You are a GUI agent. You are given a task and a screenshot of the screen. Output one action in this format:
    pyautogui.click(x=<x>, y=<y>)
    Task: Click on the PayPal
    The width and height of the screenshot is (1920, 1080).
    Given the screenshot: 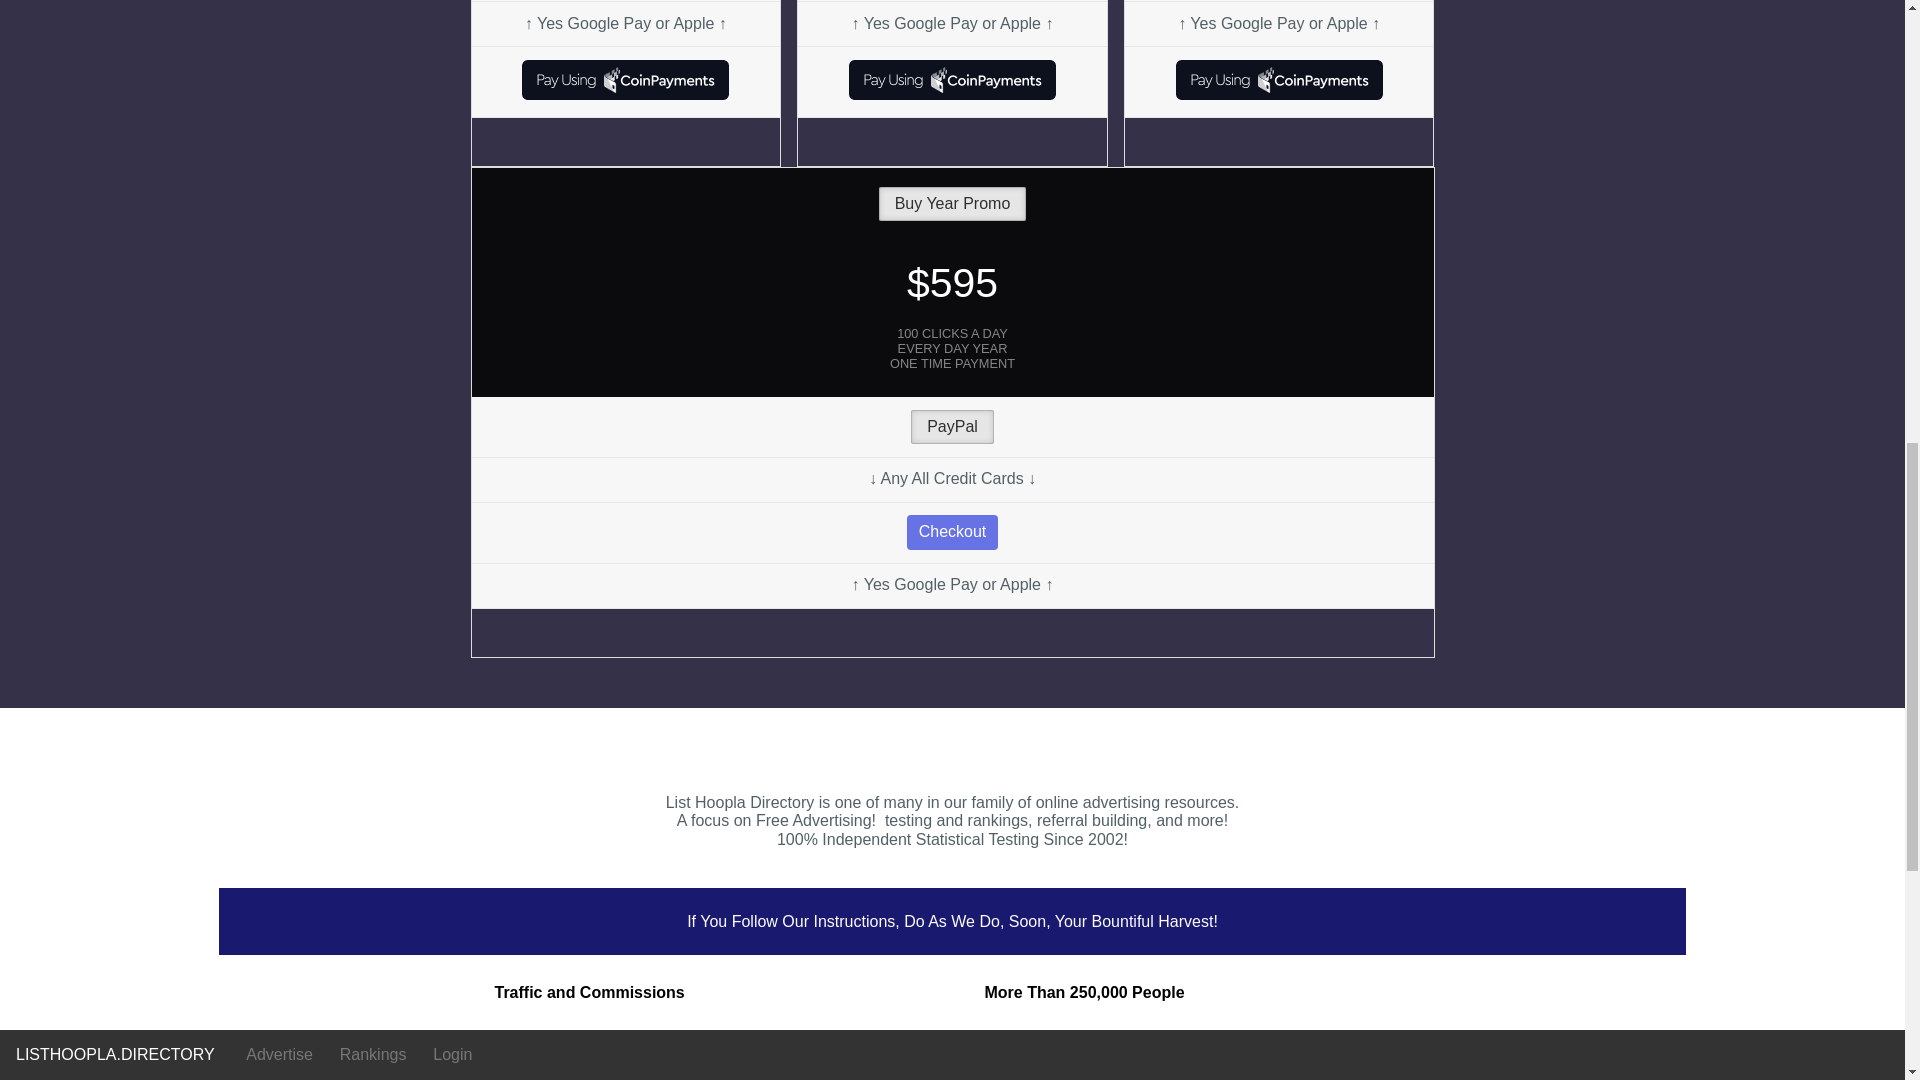 What is the action you would take?
    pyautogui.click(x=952, y=426)
    